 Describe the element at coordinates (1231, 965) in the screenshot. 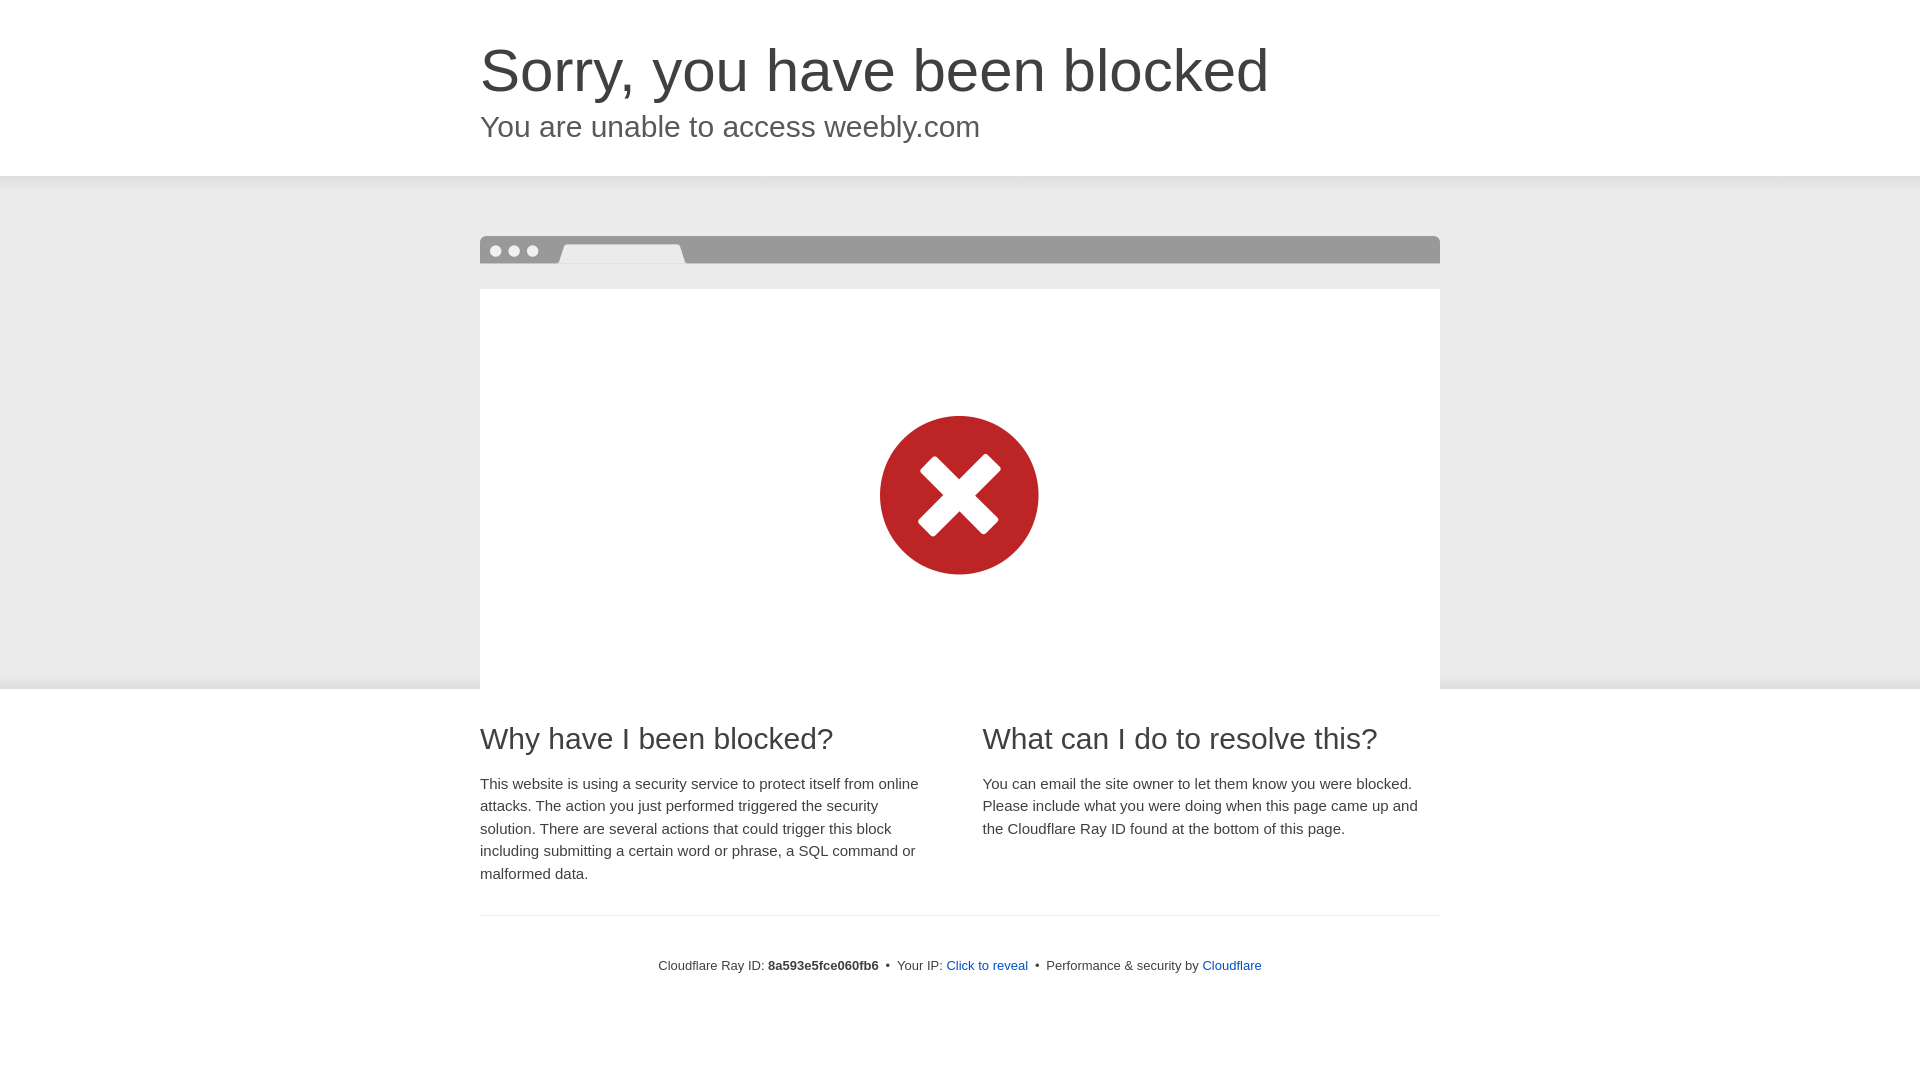

I see `Cloudflare` at that location.